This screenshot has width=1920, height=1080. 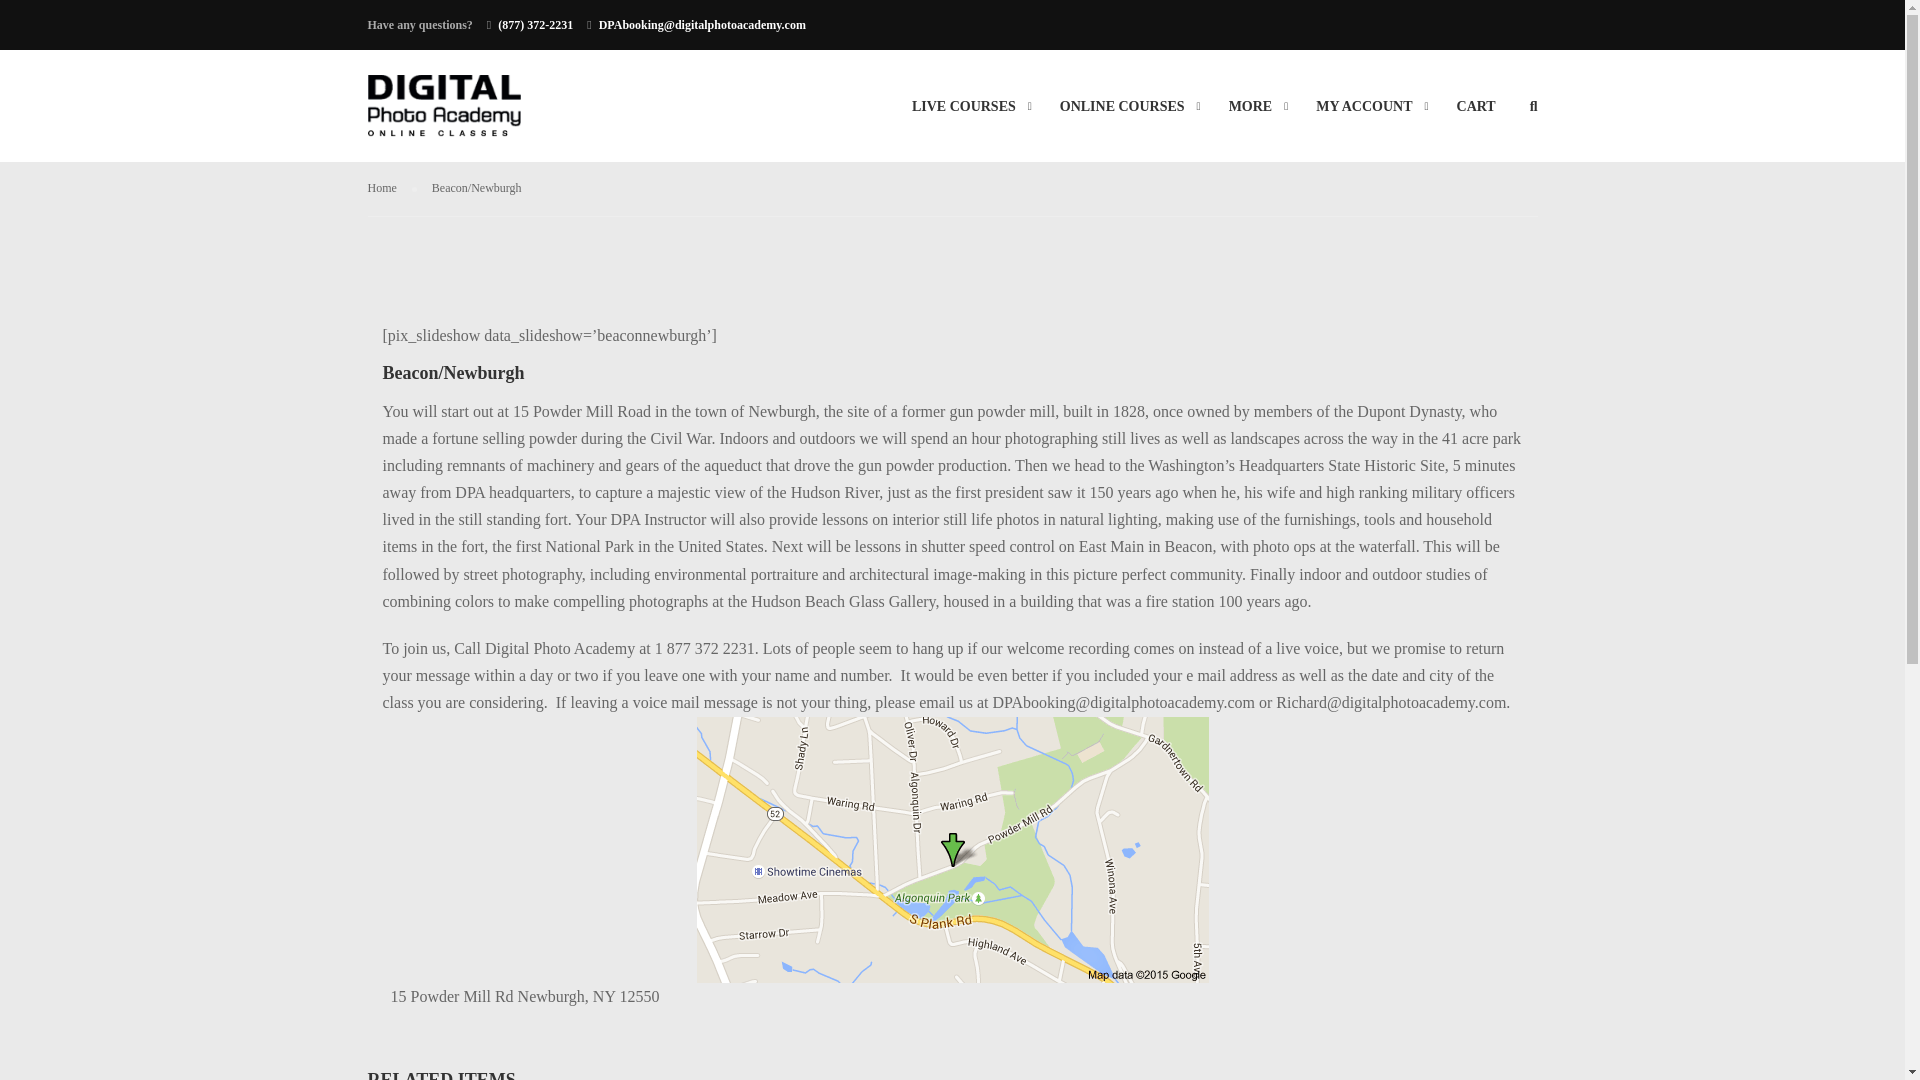 What do you see at coordinates (964, 116) in the screenshot?
I see `LIVE COURSES` at bounding box center [964, 116].